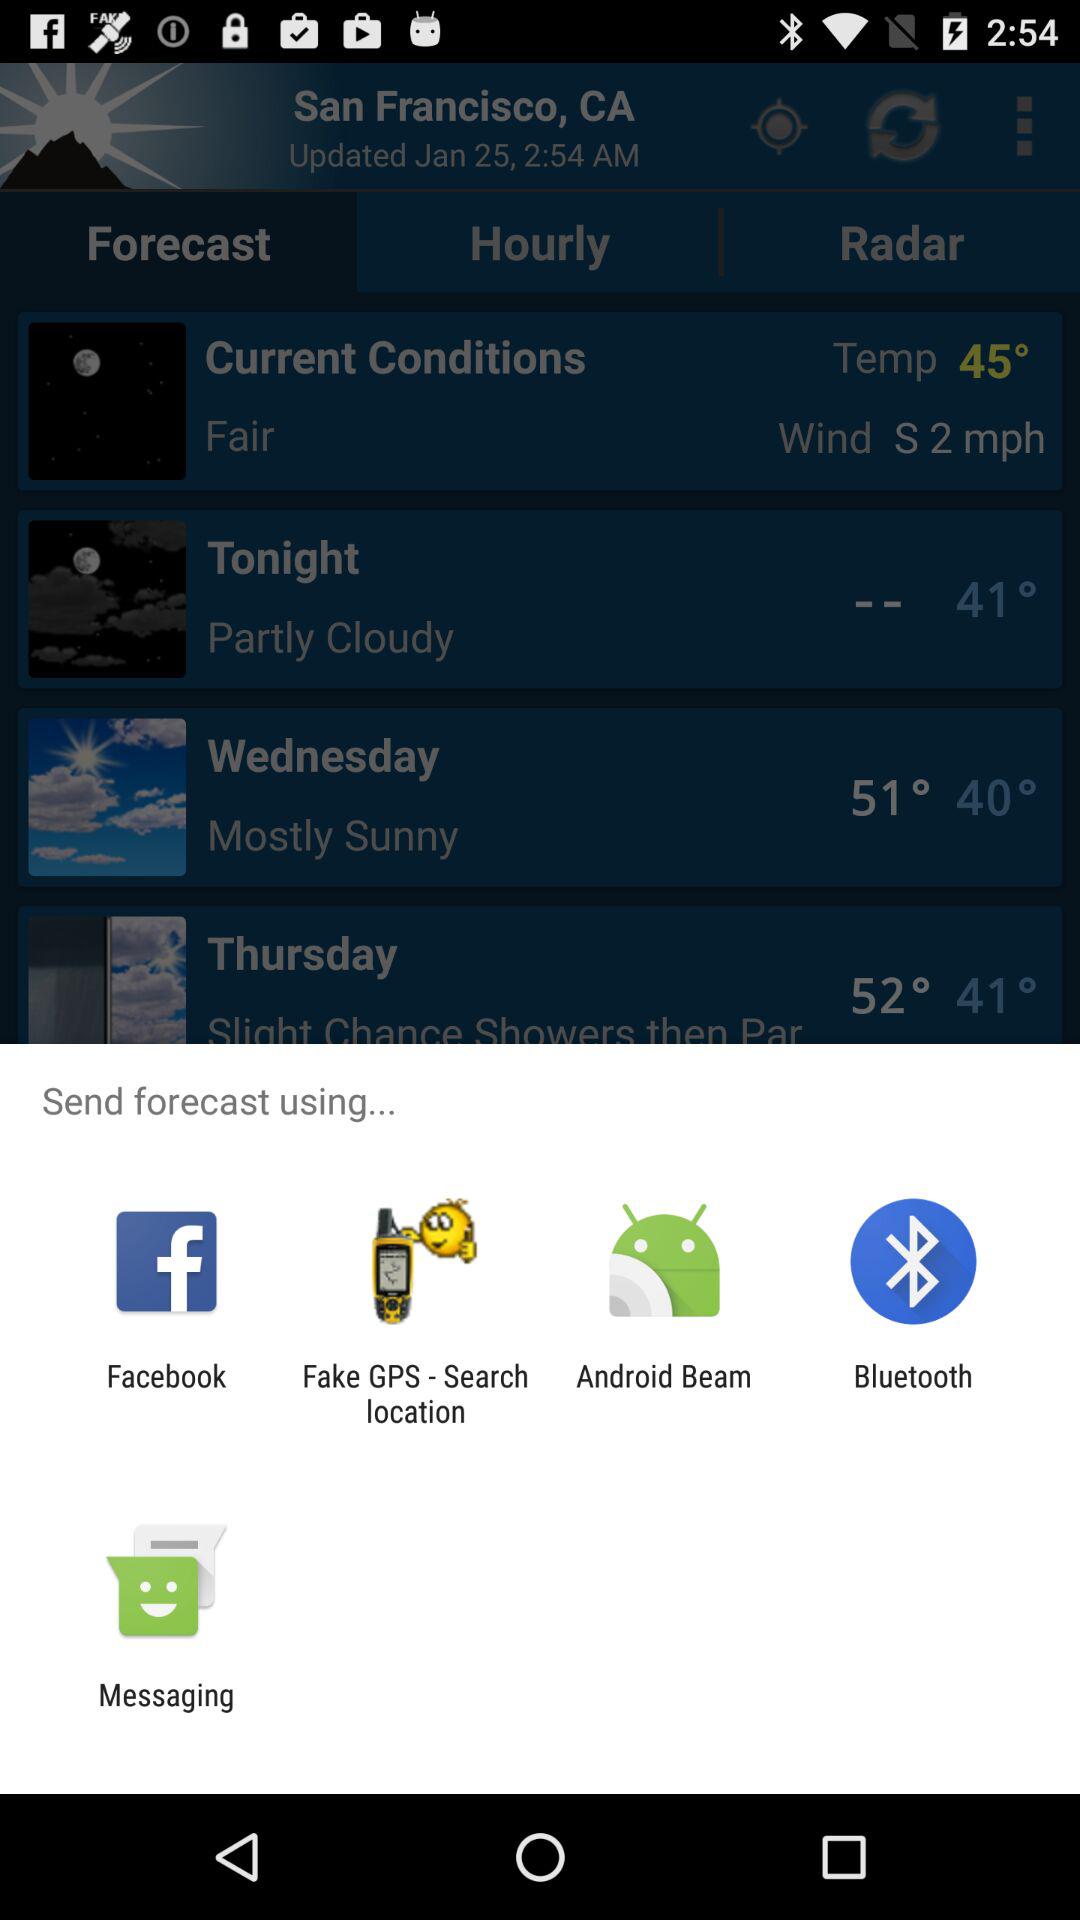 The width and height of the screenshot is (1080, 1920). Describe the element at coordinates (664, 1393) in the screenshot. I see `turn off item next to the bluetooth item` at that location.